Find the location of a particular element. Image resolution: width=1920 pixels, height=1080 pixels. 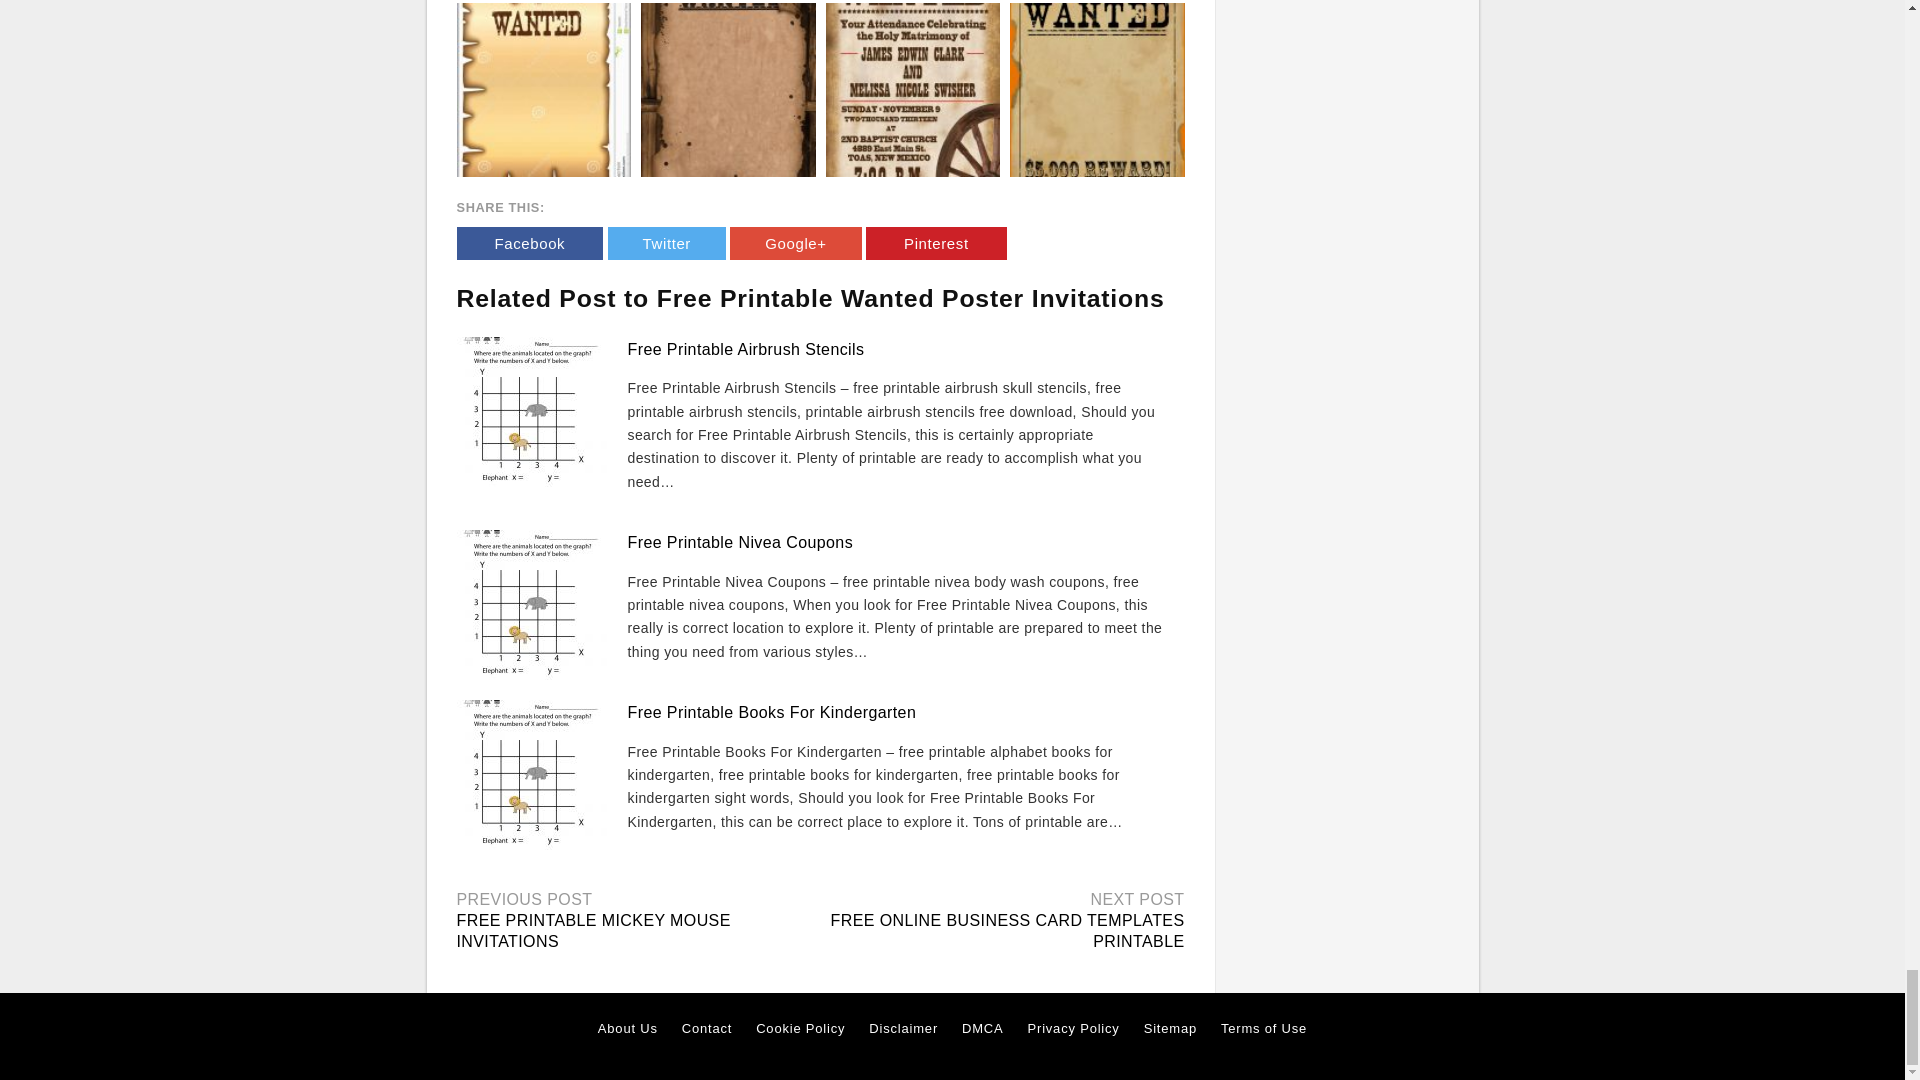

Facebook is located at coordinates (529, 243).